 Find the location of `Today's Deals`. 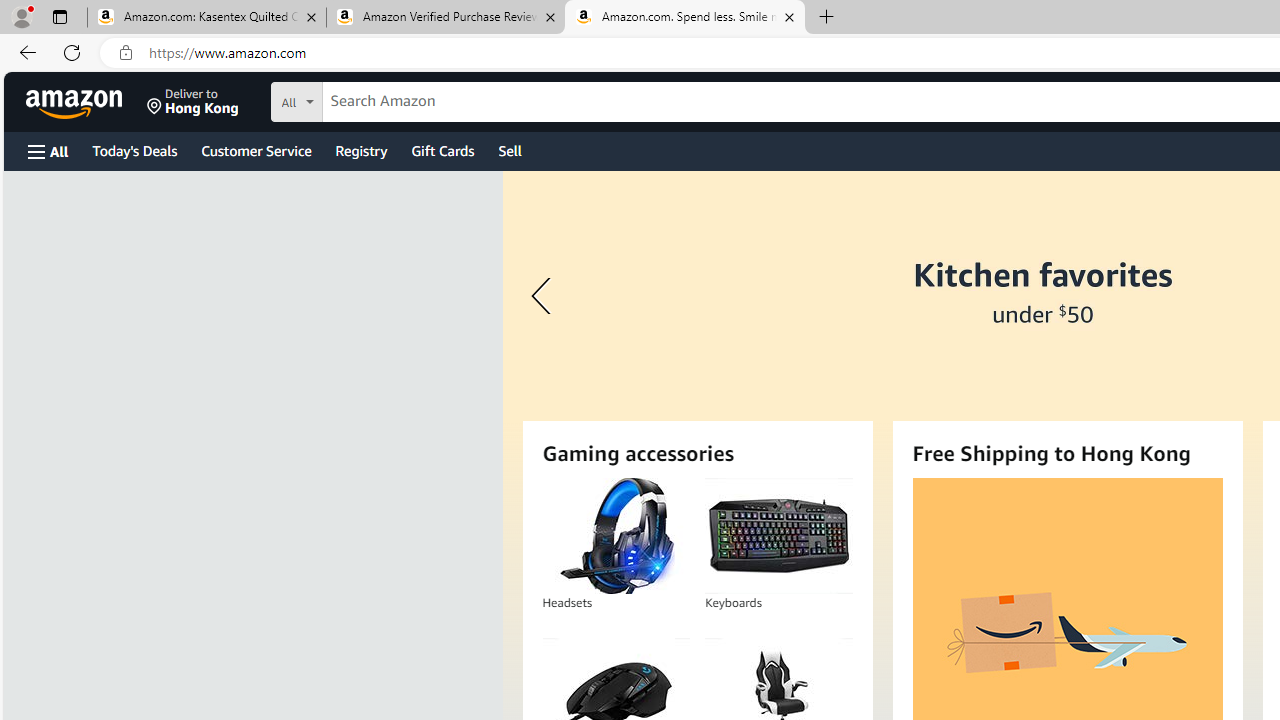

Today's Deals is located at coordinates (134, 150).